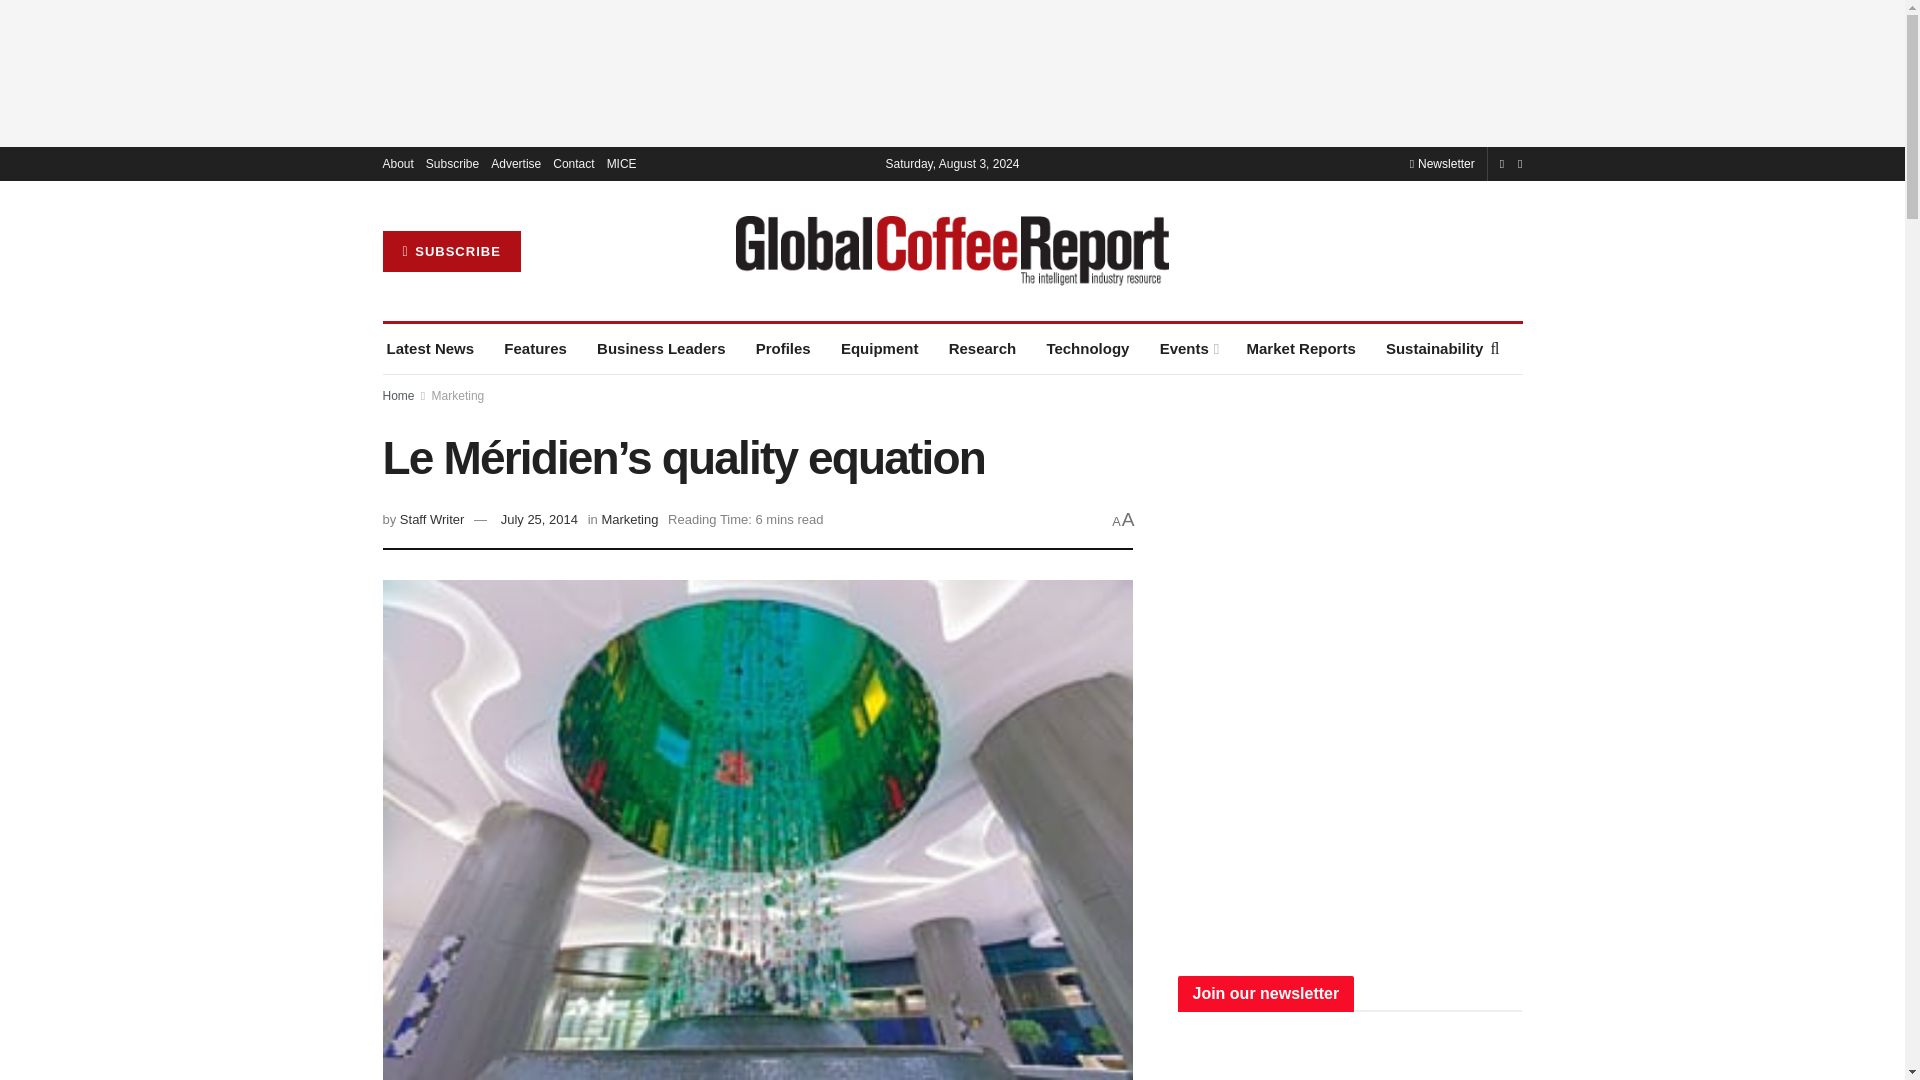 This screenshot has height=1080, width=1920. What do you see at coordinates (783, 348) in the screenshot?
I see `Profiles` at bounding box center [783, 348].